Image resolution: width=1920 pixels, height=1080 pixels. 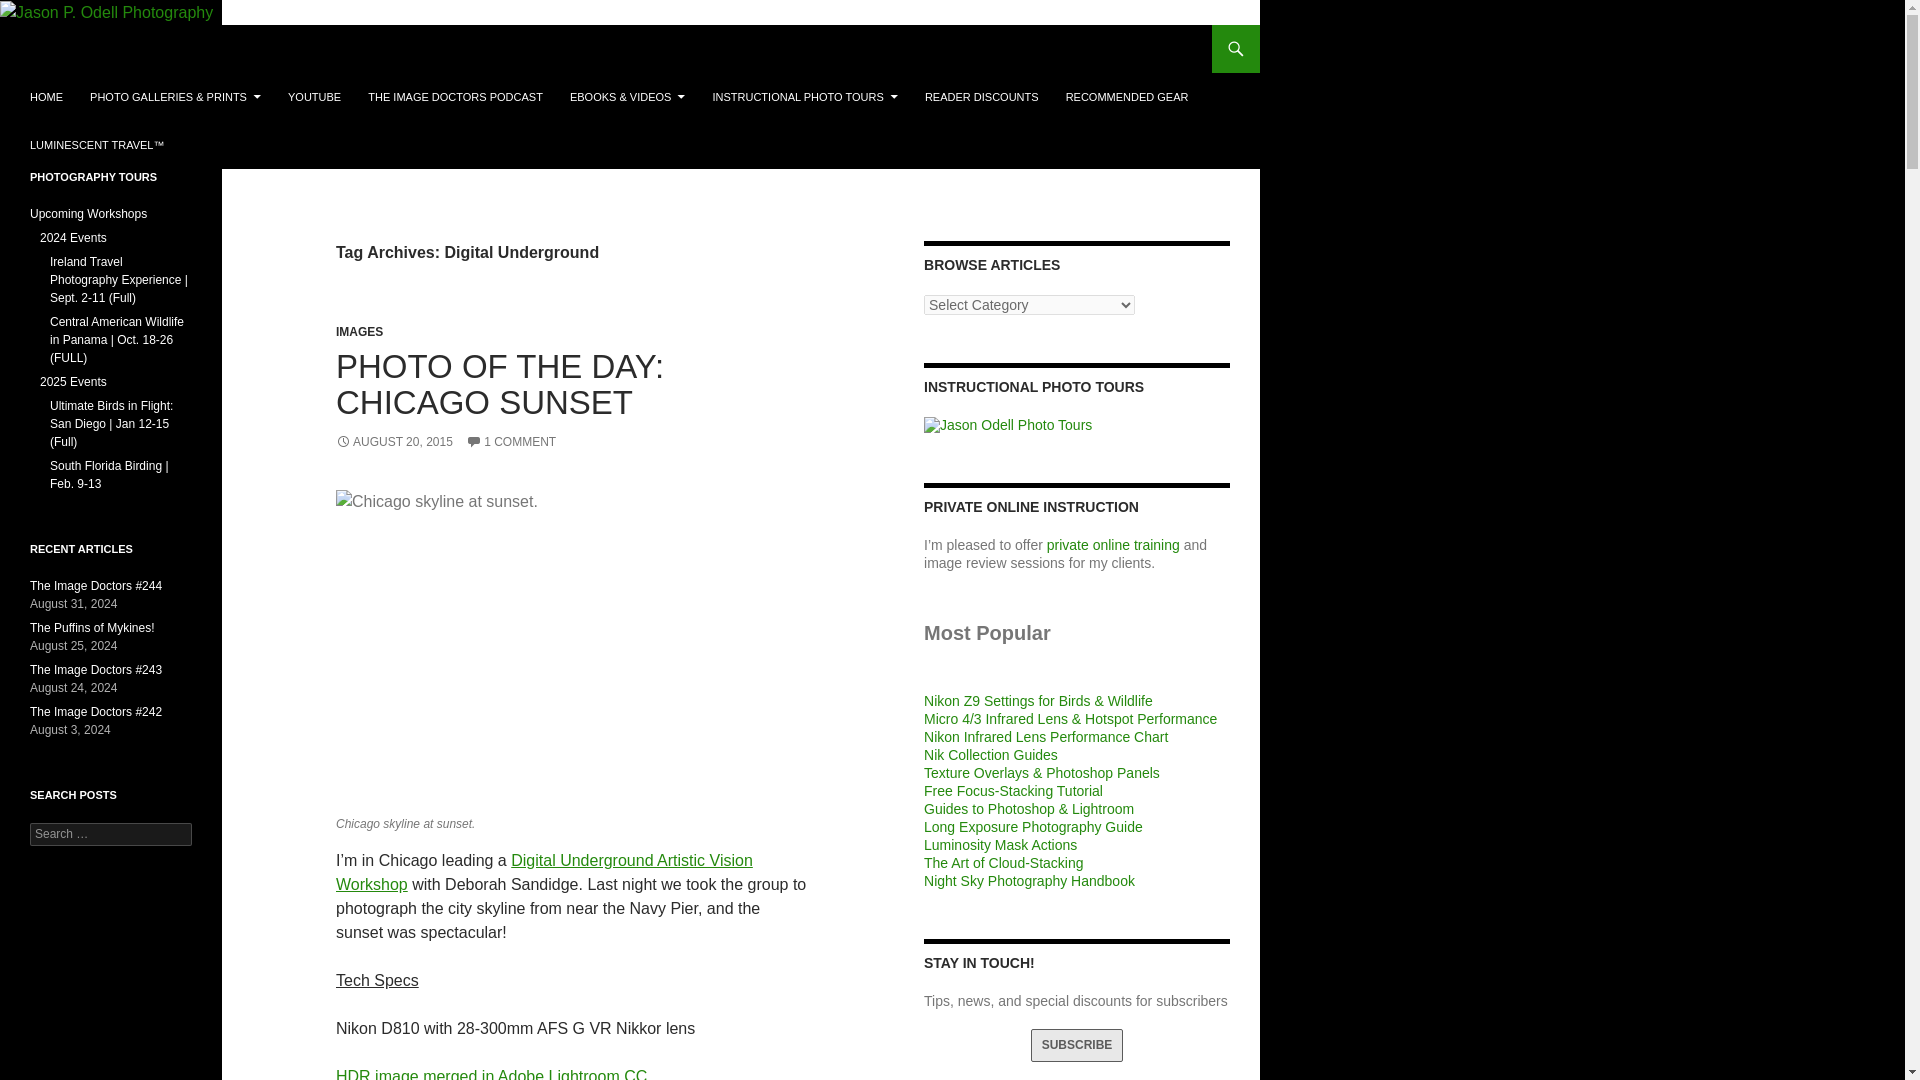 I want to click on Coupons and discount codes, so click(x=982, y=96).